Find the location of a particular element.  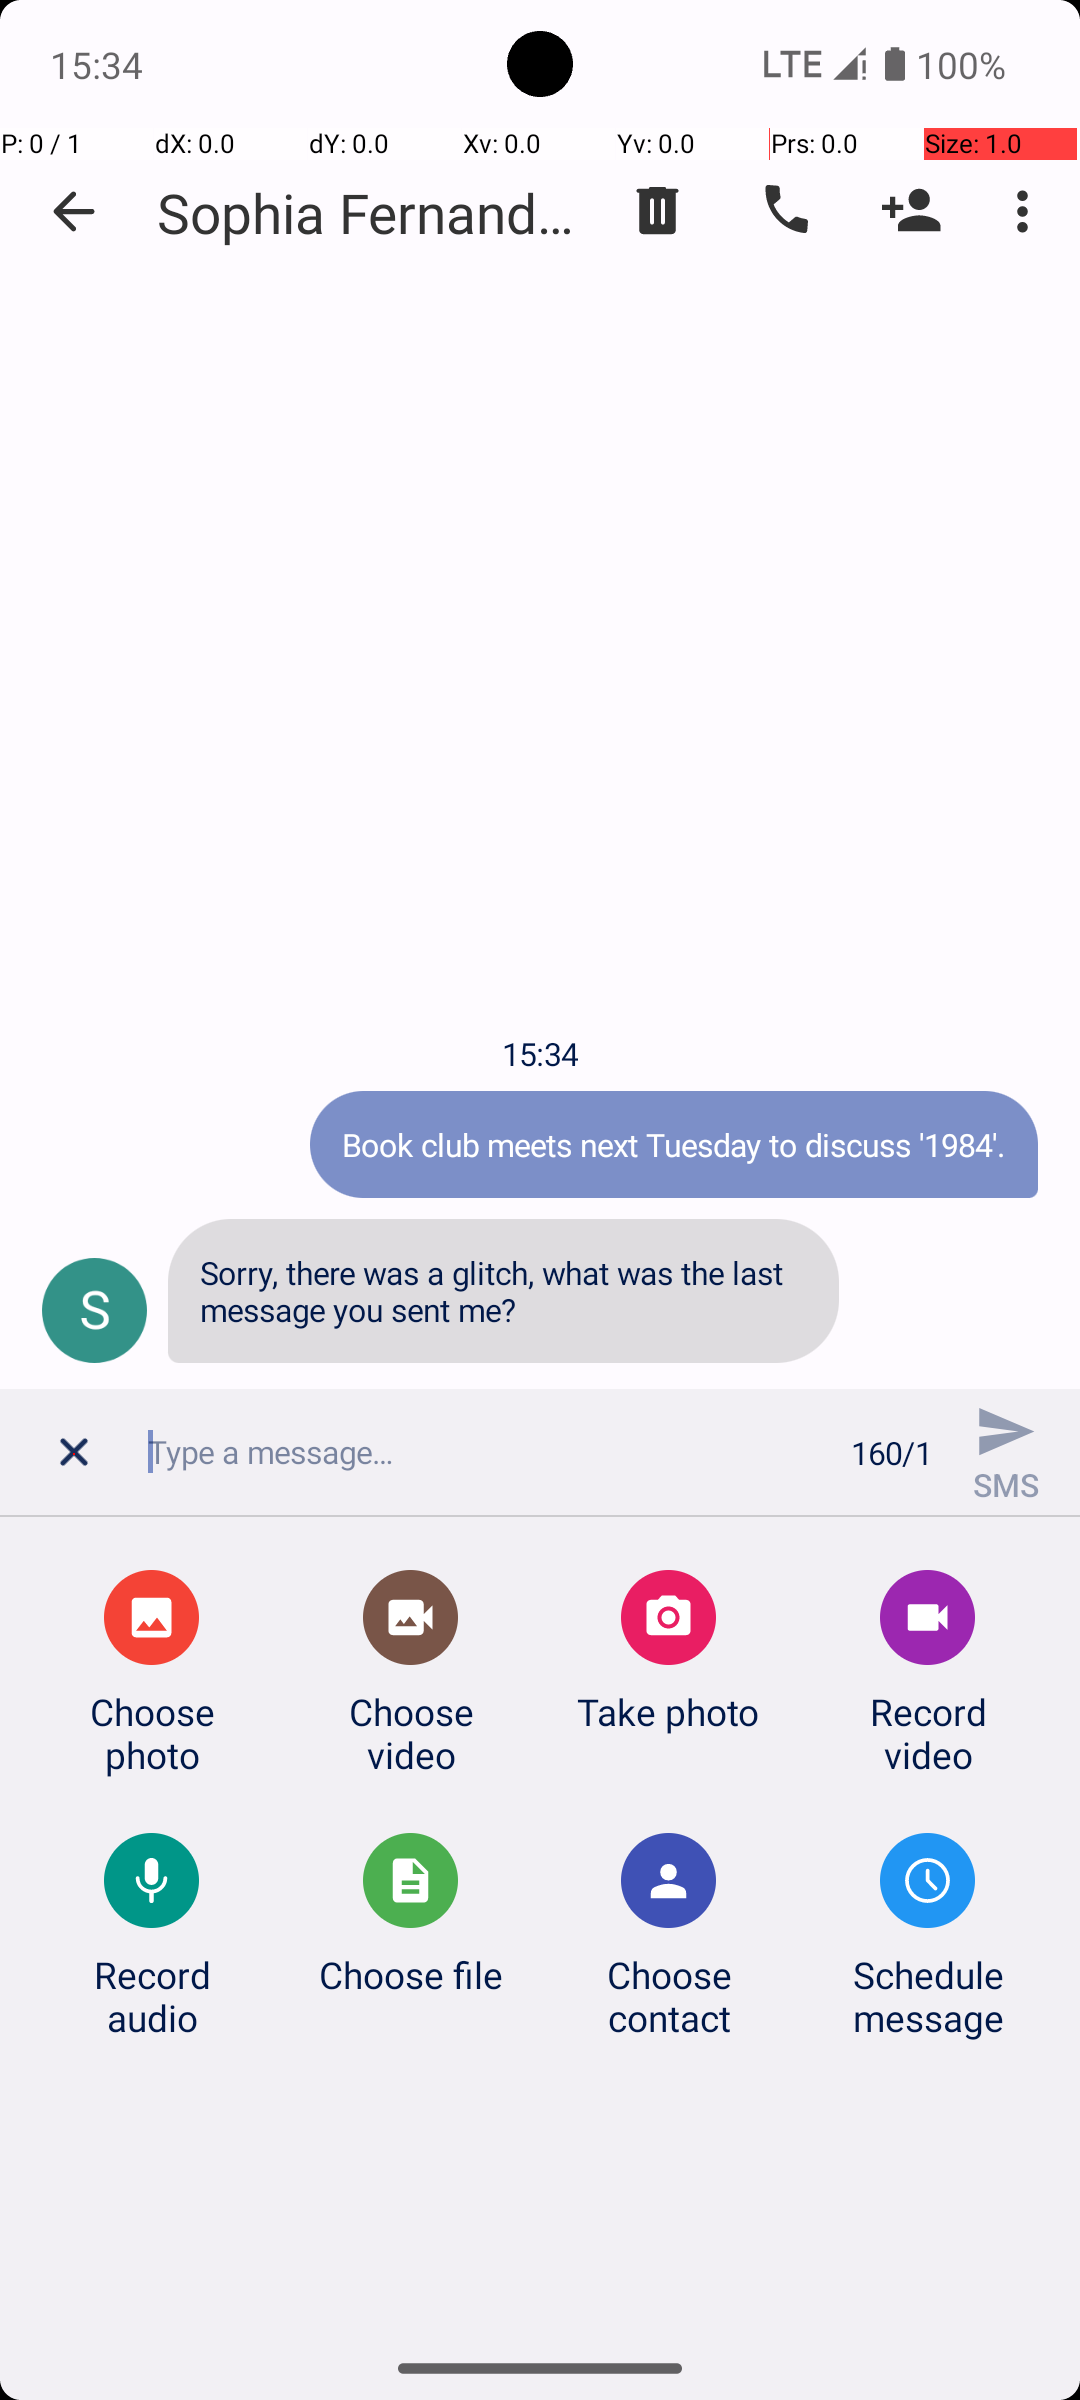

Choose file is located at coordinates (411, 1974).